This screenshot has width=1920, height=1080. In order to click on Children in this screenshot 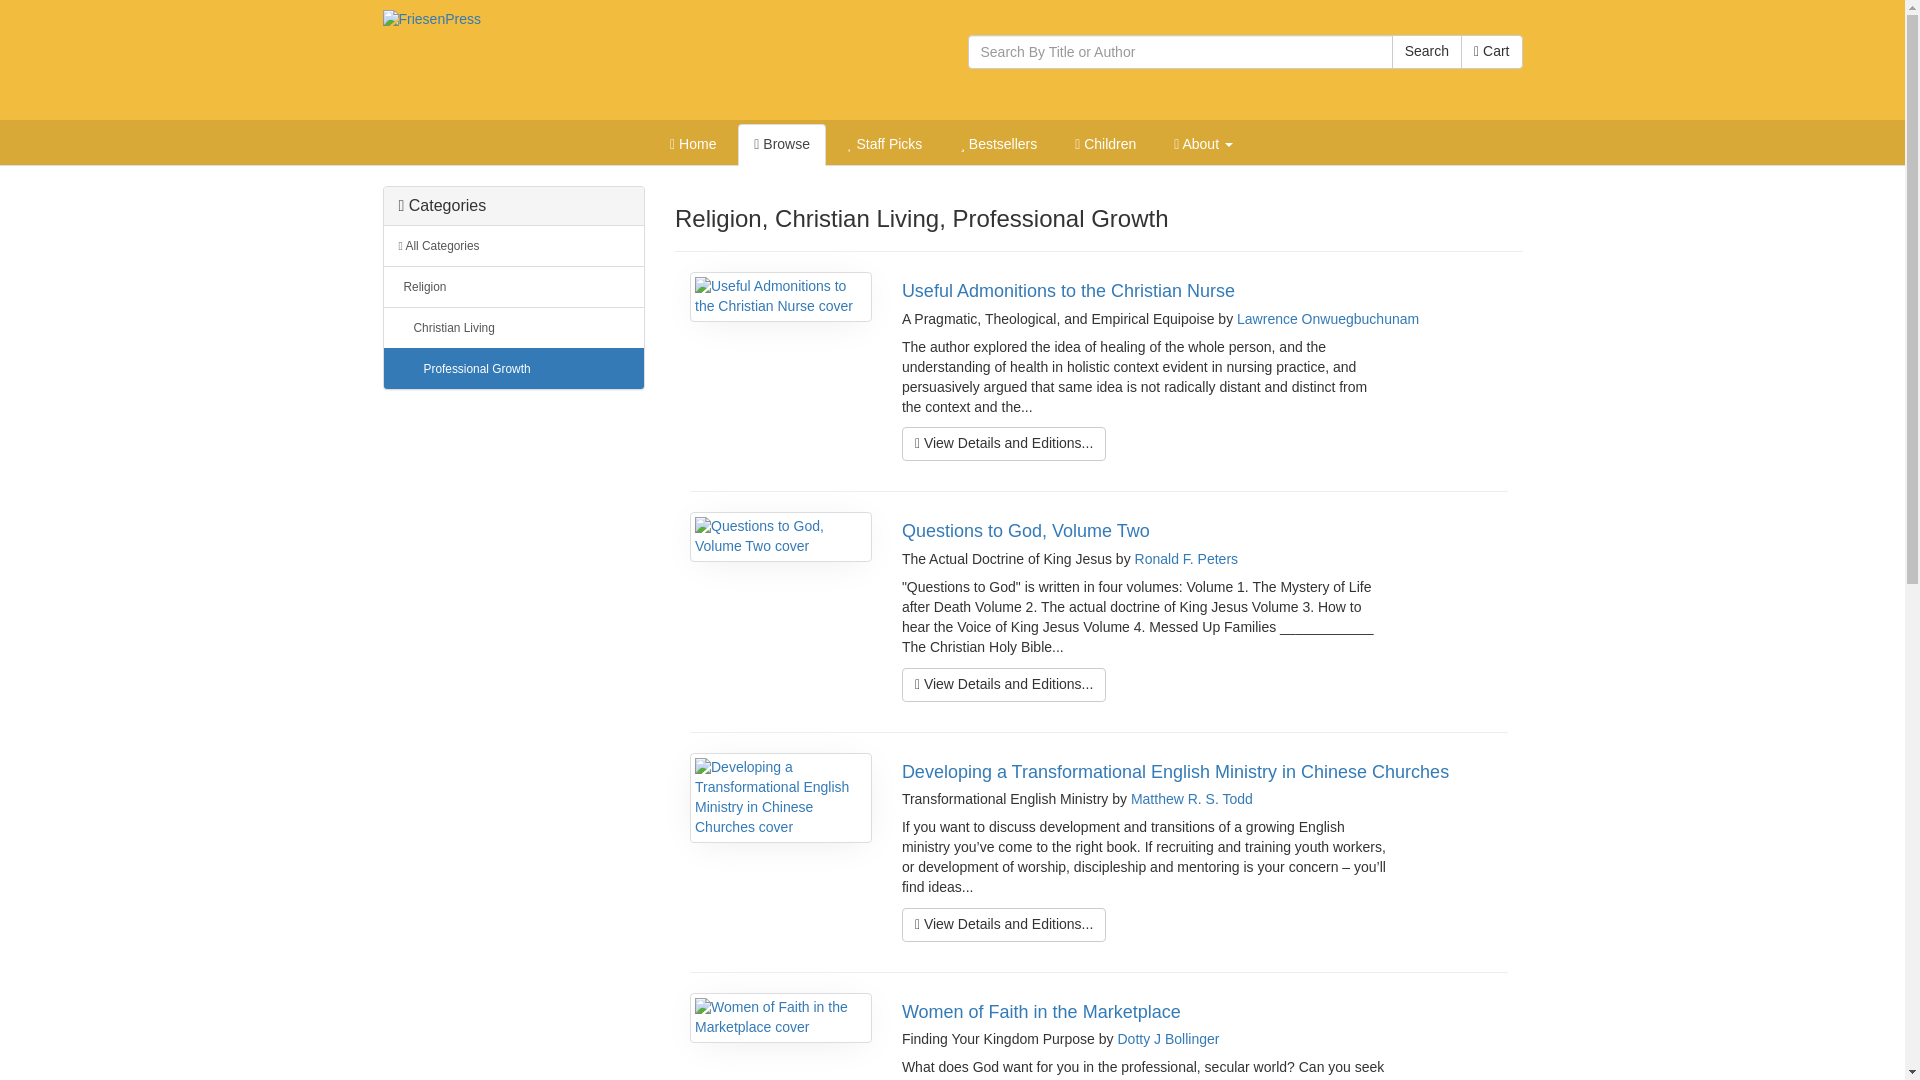, I will do `click(1106, 145)`.